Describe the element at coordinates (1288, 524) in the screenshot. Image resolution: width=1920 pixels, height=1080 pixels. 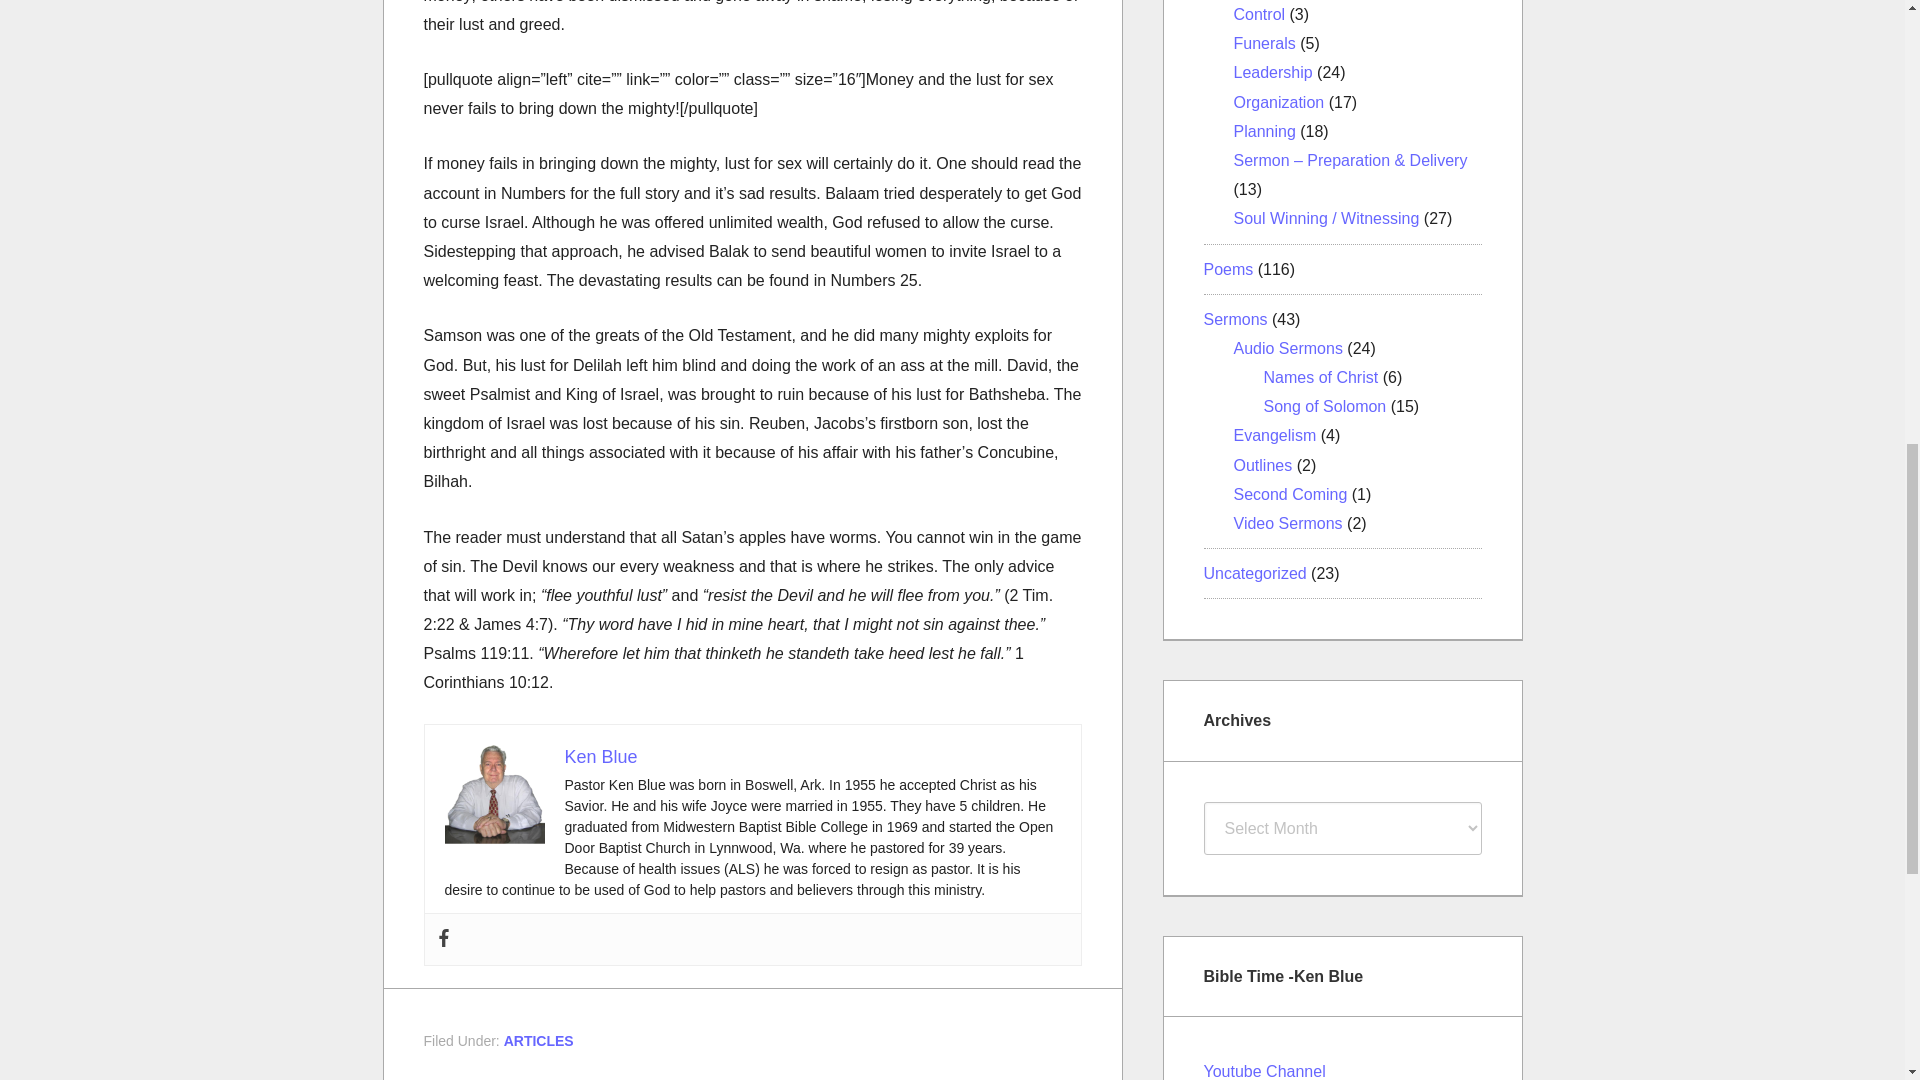
I see `Video Sermons` at that location.